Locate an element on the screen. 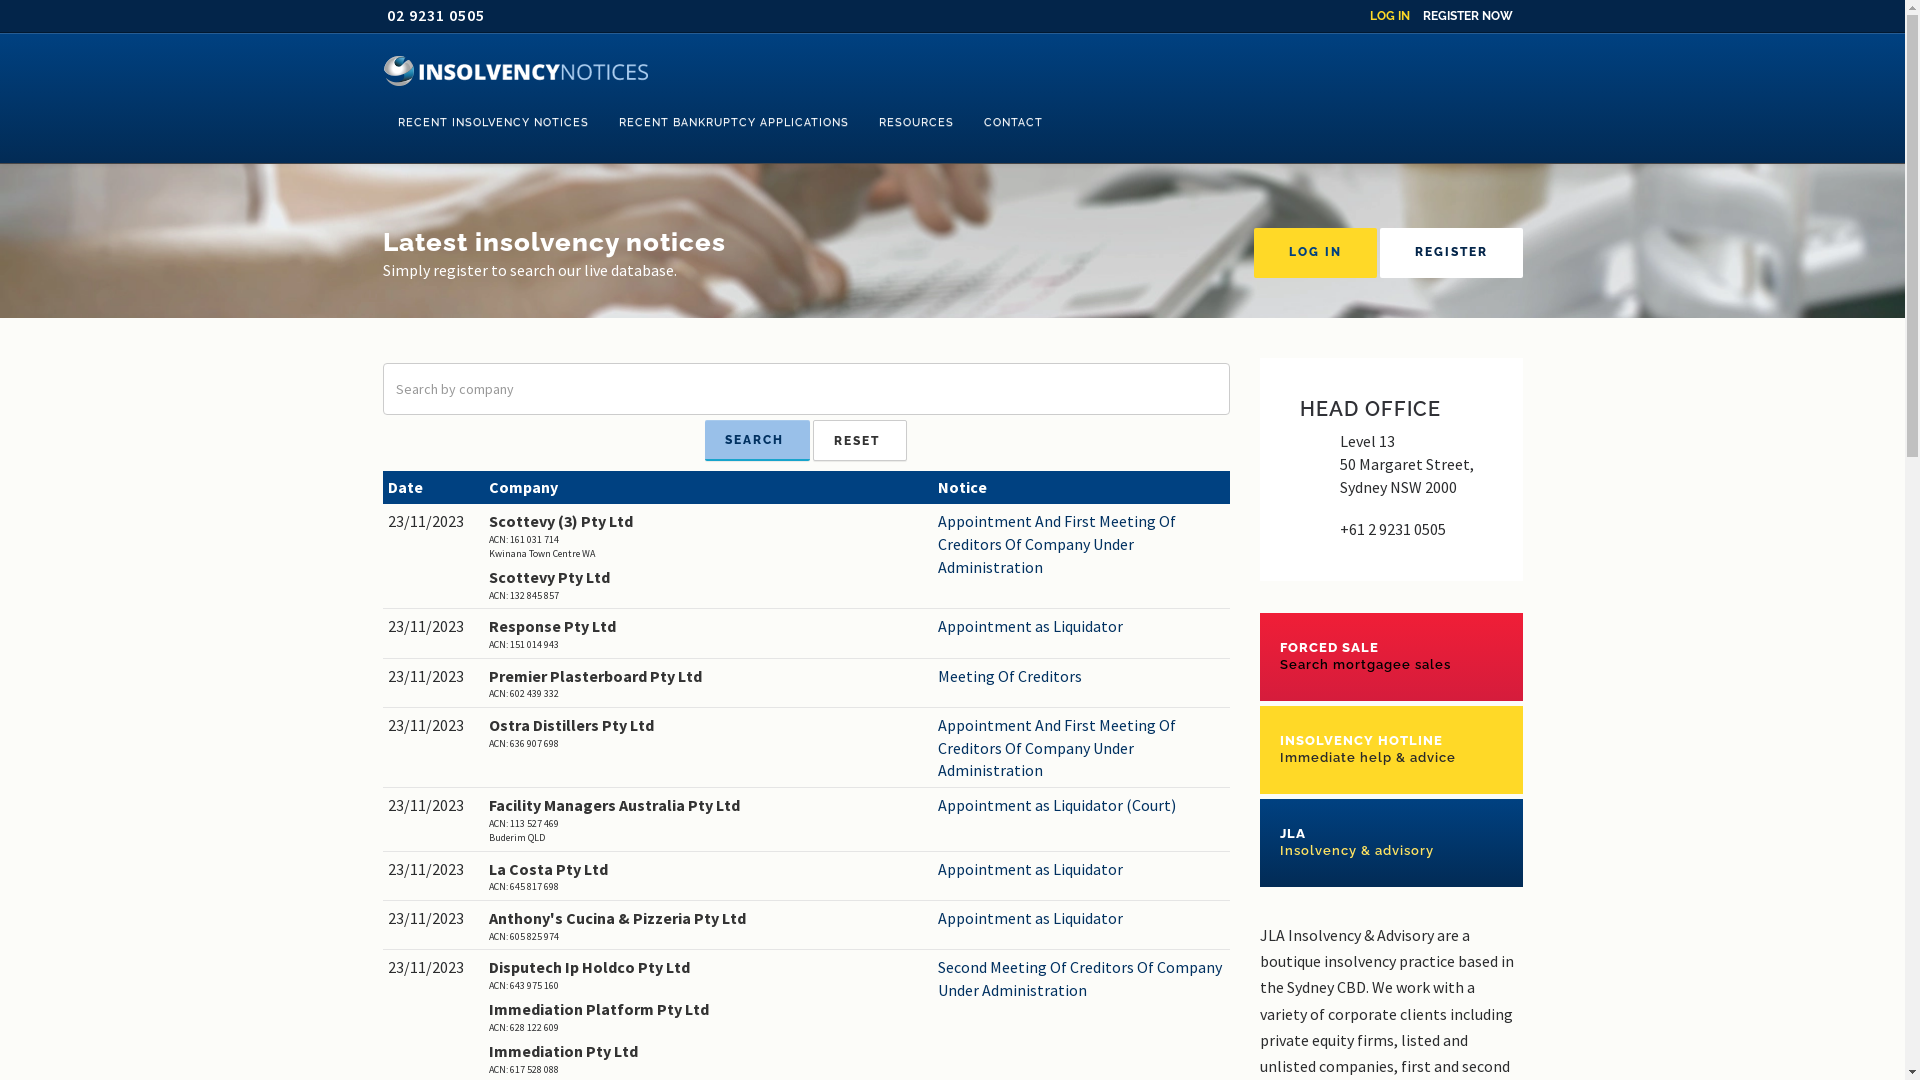  REGISTER is located at coordinates (1452, 253).